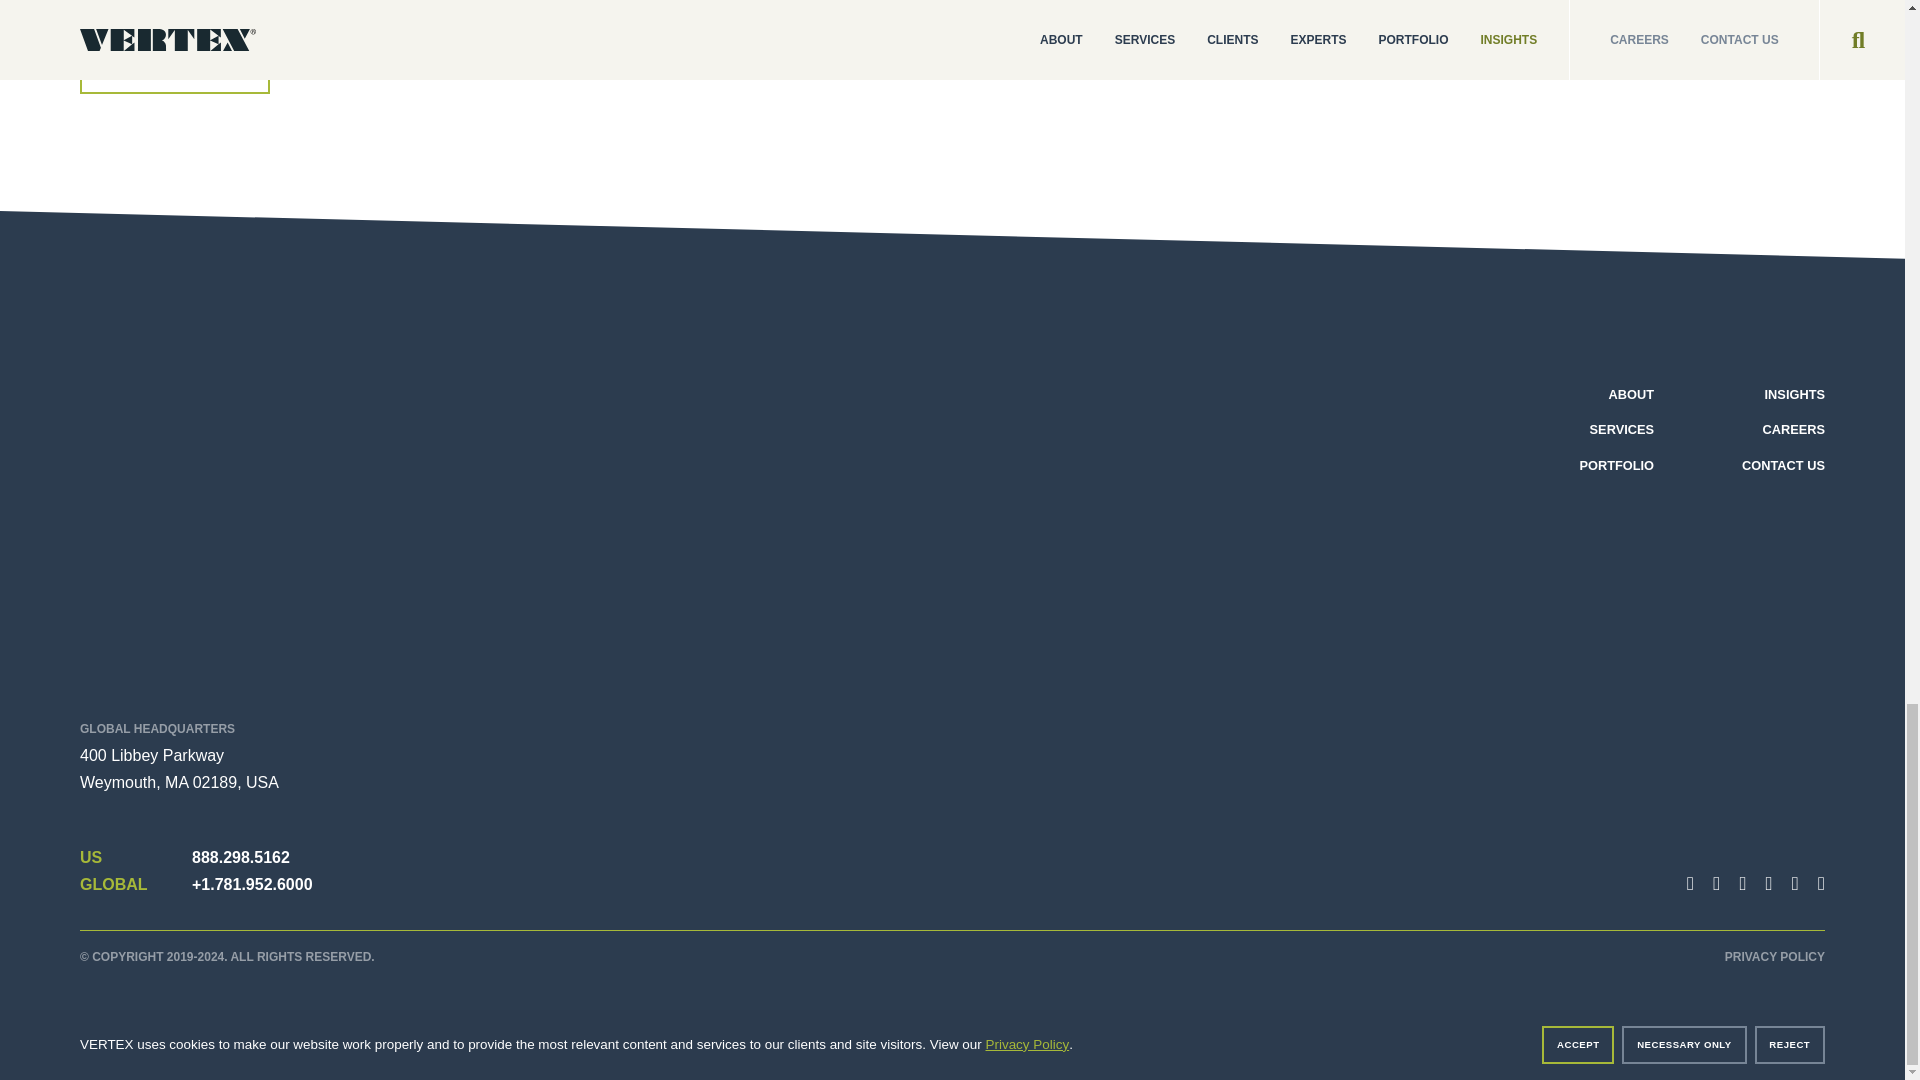  What do you see at coordinates (224, 530) in the screenshot?
I see `VERTEX` at bounding box center [224, 530].